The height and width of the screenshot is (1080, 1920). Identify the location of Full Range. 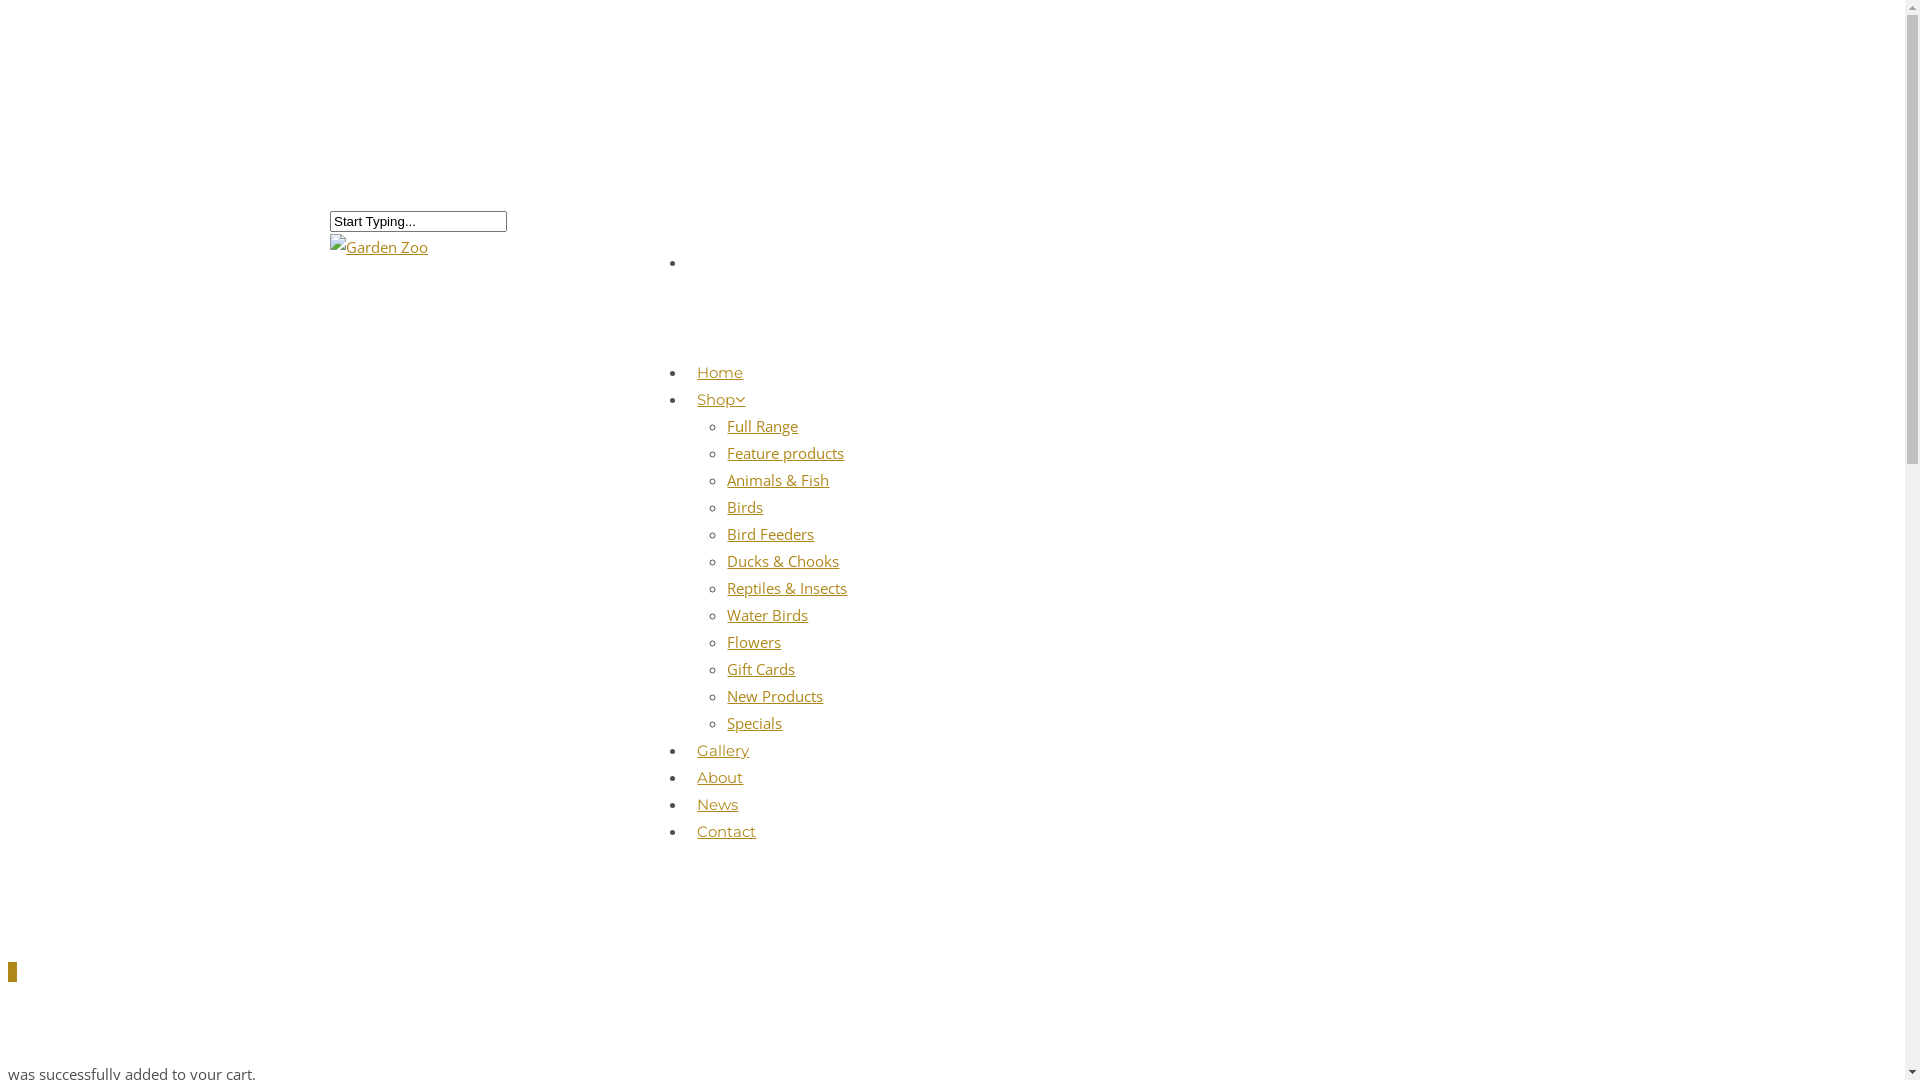
(762, 426).